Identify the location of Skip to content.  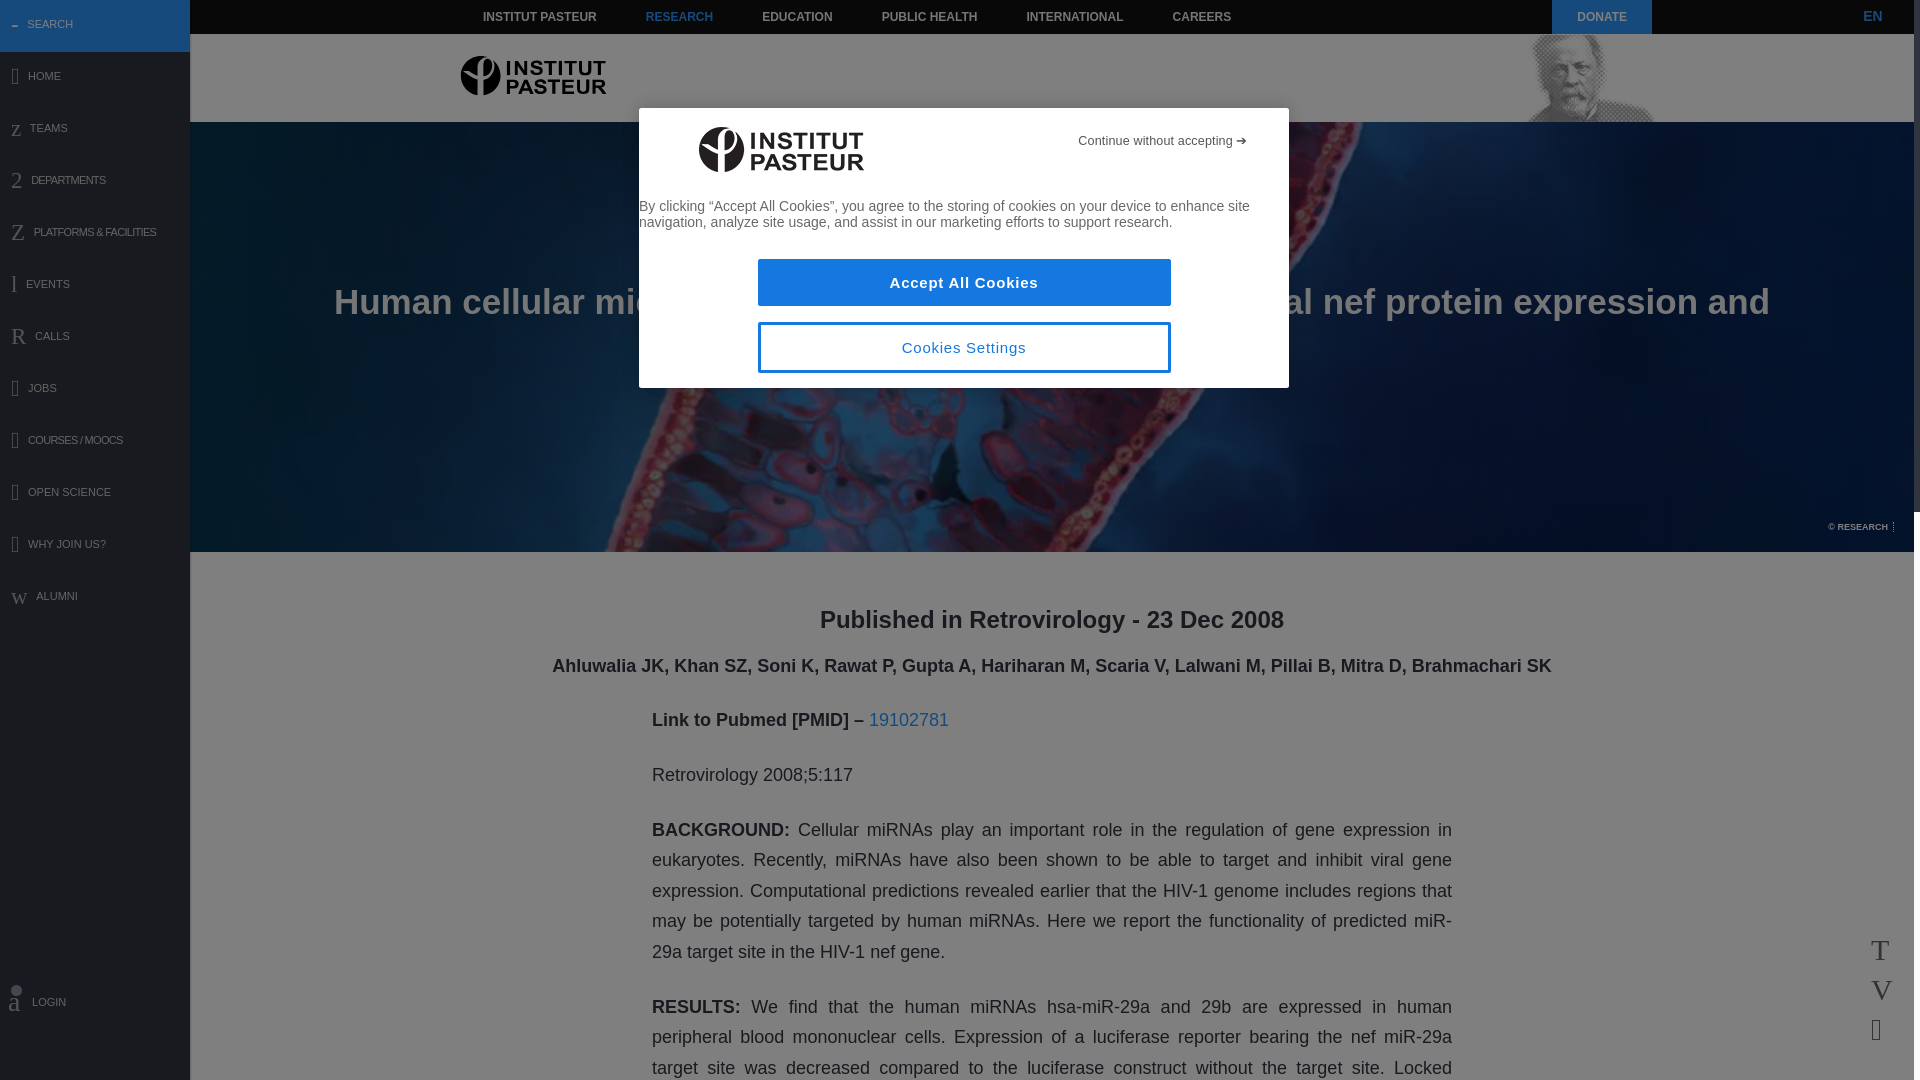
(510, 16).